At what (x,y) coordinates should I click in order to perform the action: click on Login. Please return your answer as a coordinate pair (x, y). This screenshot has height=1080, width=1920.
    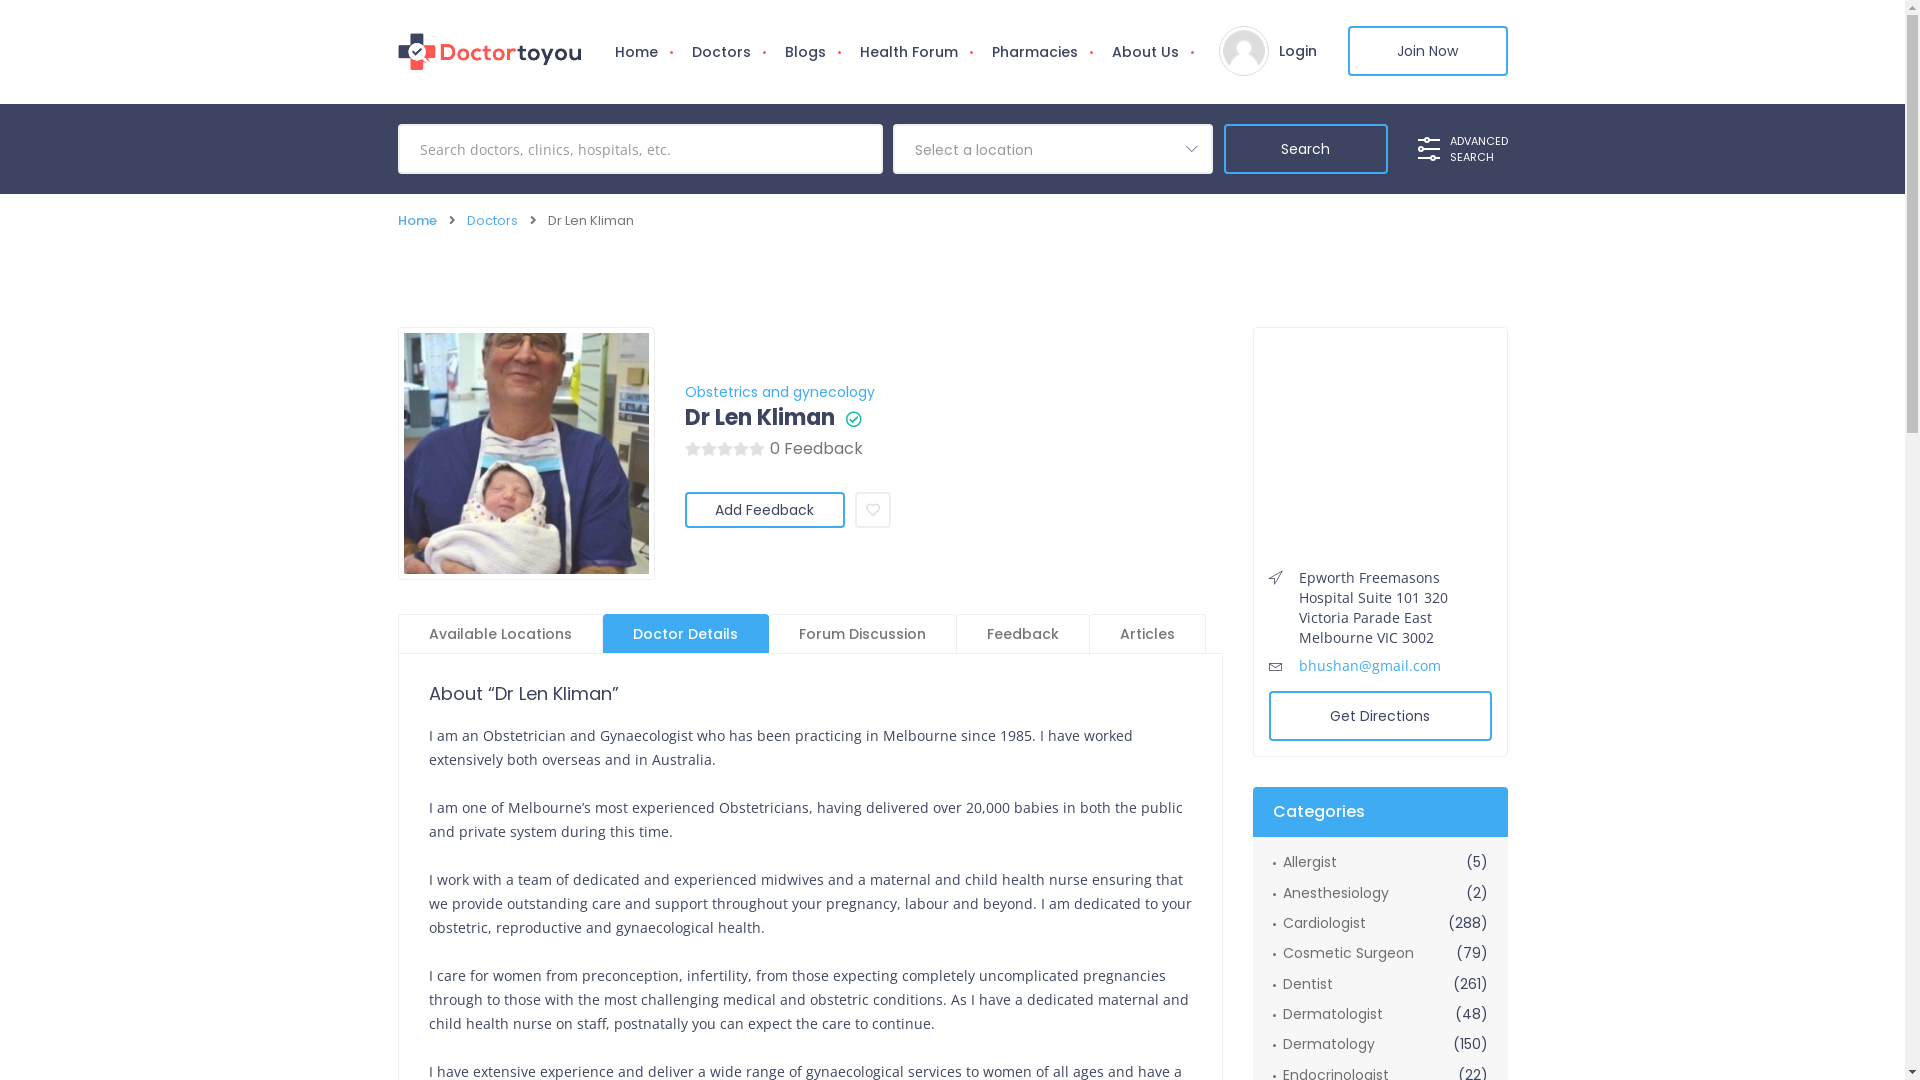
    Looking at the image, I should click on (1297, 51).